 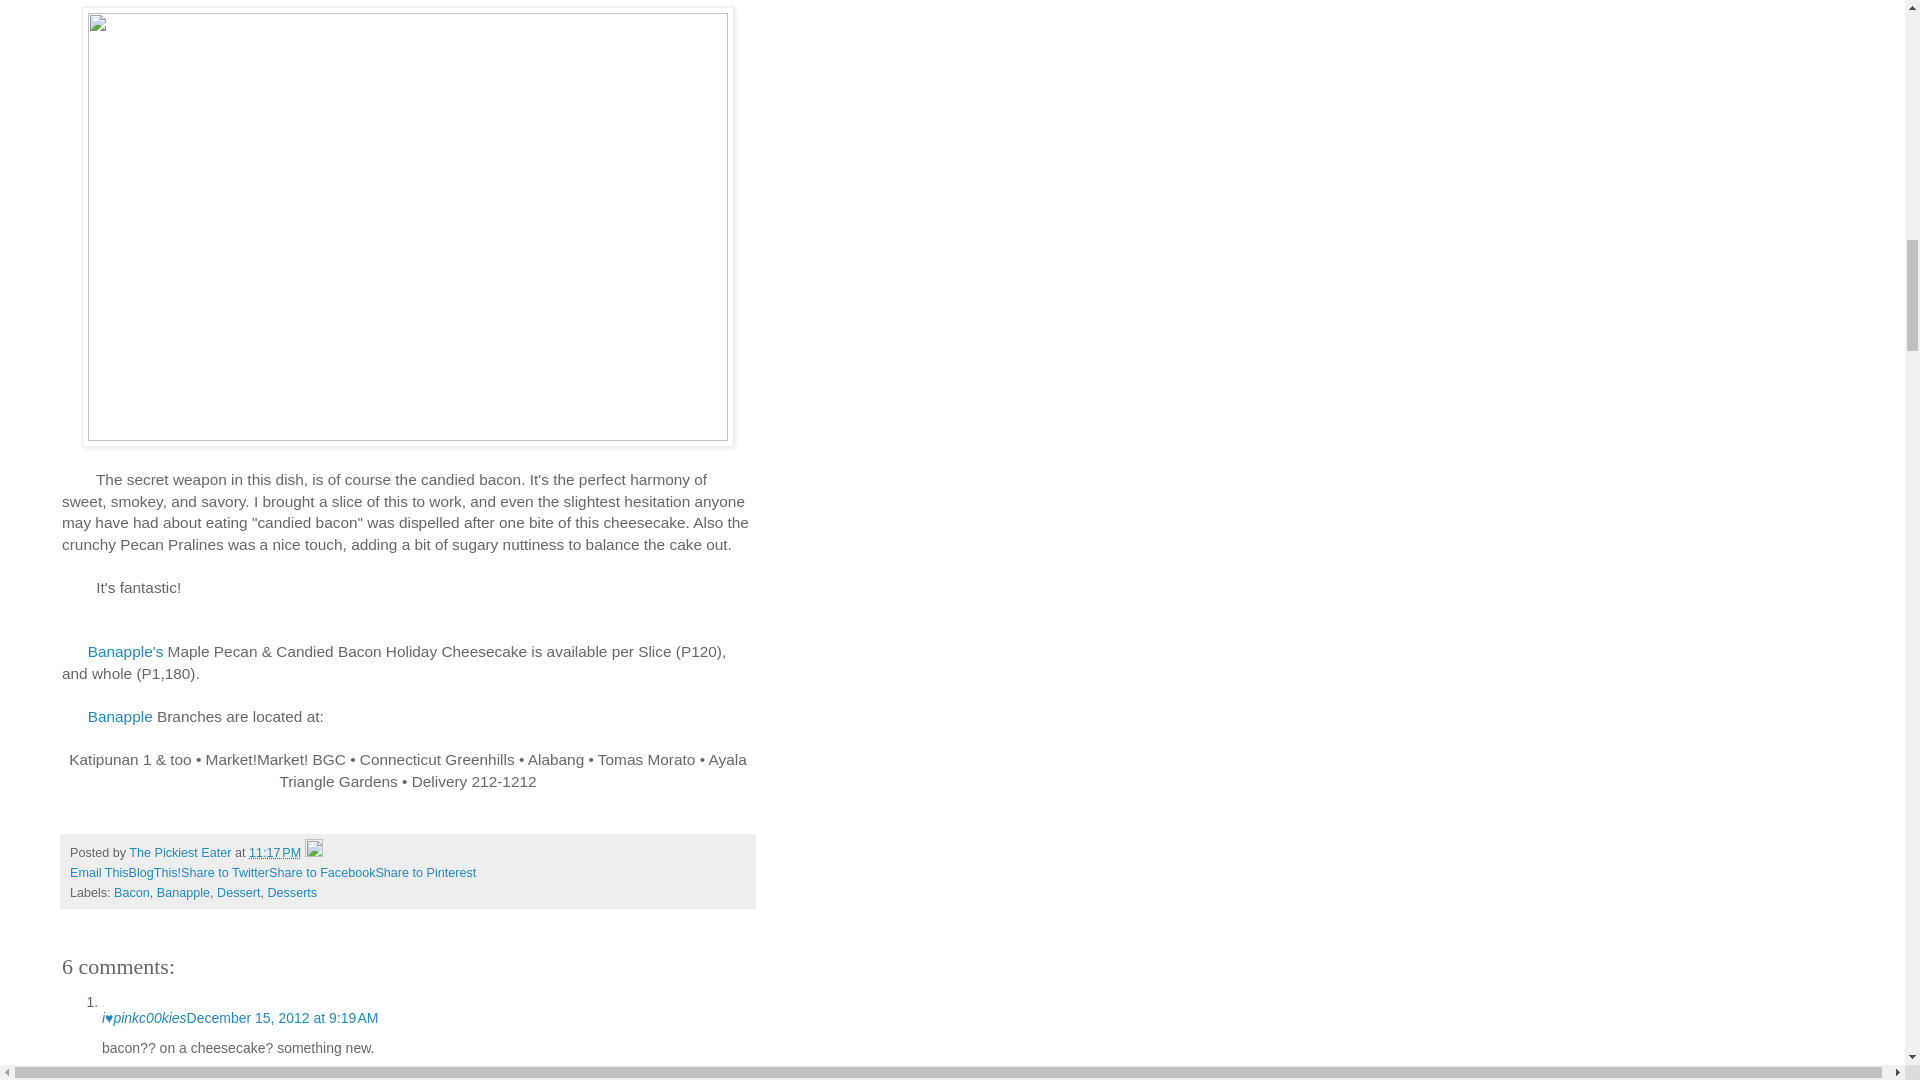 I want to click on permanent link, so click(x=275, y=852).